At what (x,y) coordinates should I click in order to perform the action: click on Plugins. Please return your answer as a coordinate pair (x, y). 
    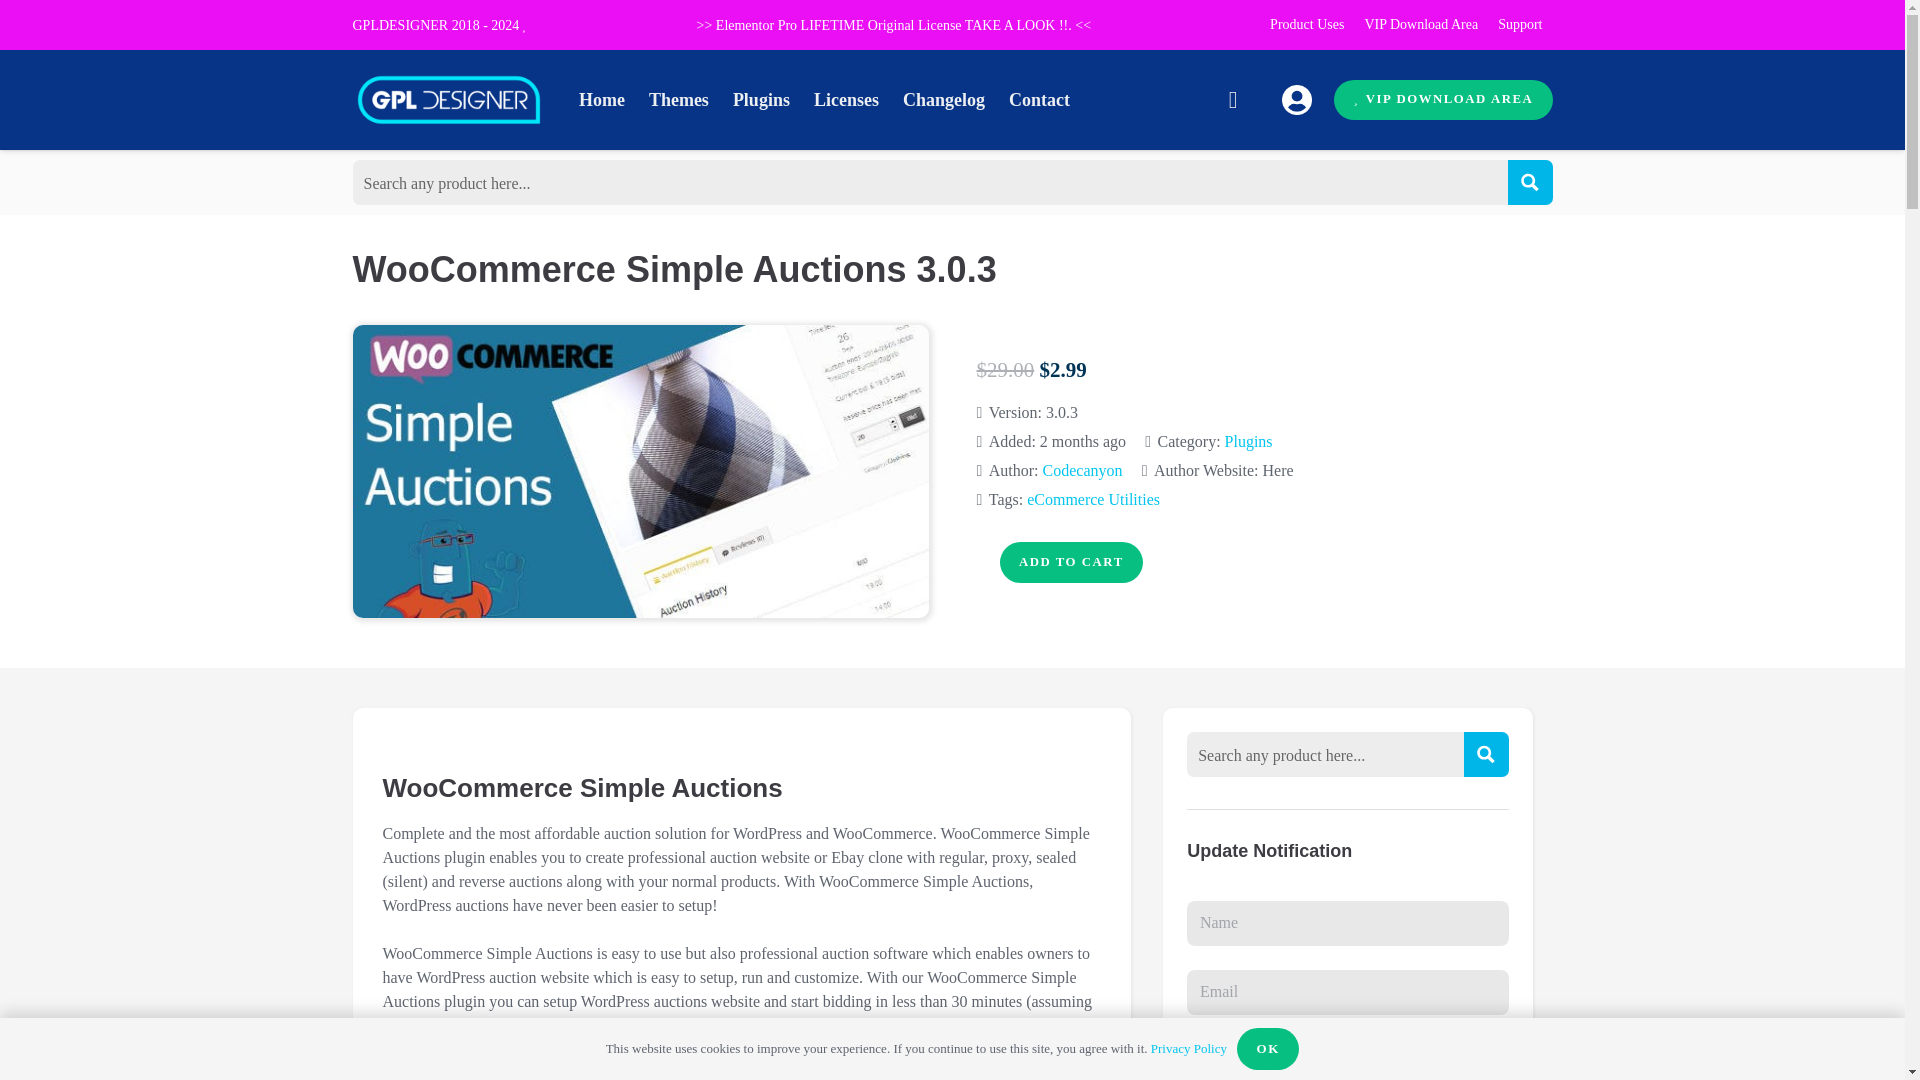
    Looking at the image, I should click on (1248, 442).